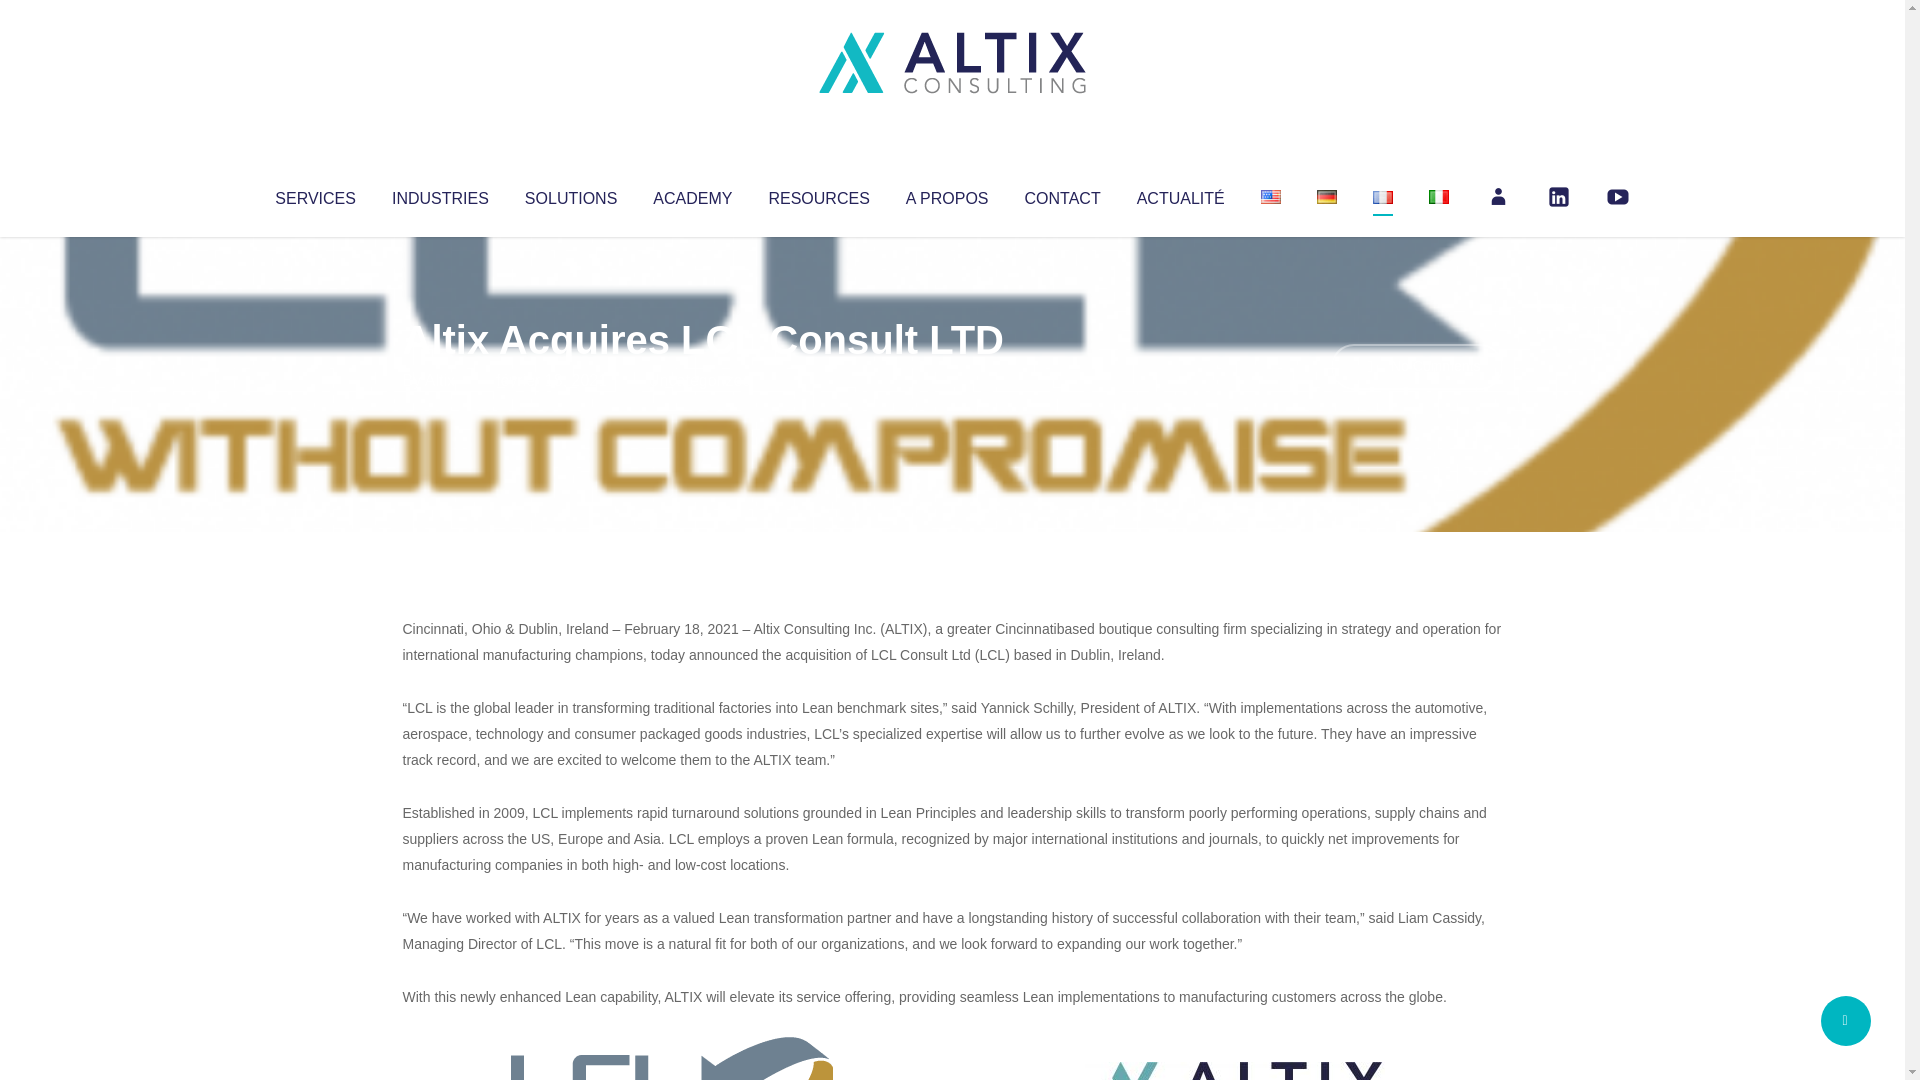 Image resolution: width=1920 pixels, height=1080 pixels. I want to click on Uncategorized, so click(699, 380).